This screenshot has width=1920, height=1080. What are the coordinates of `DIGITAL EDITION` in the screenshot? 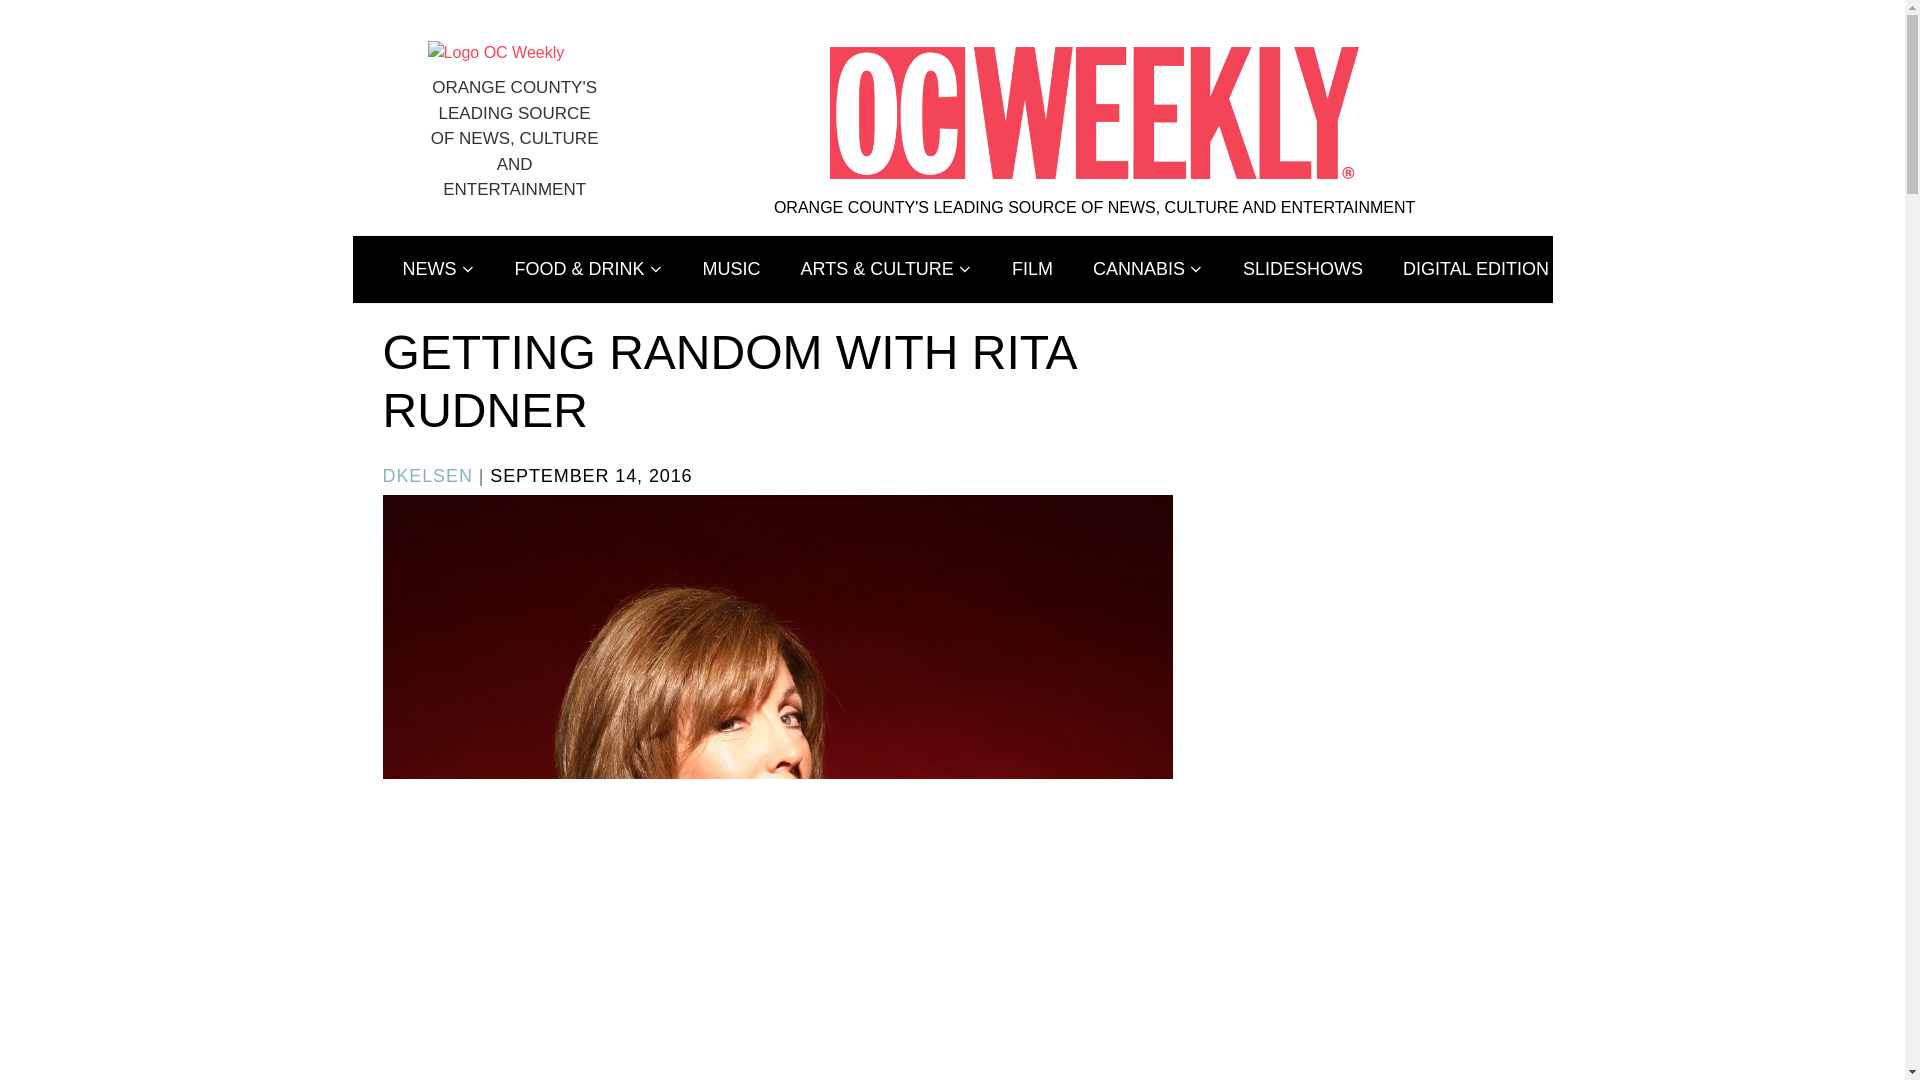 It's located at (1475, 270).